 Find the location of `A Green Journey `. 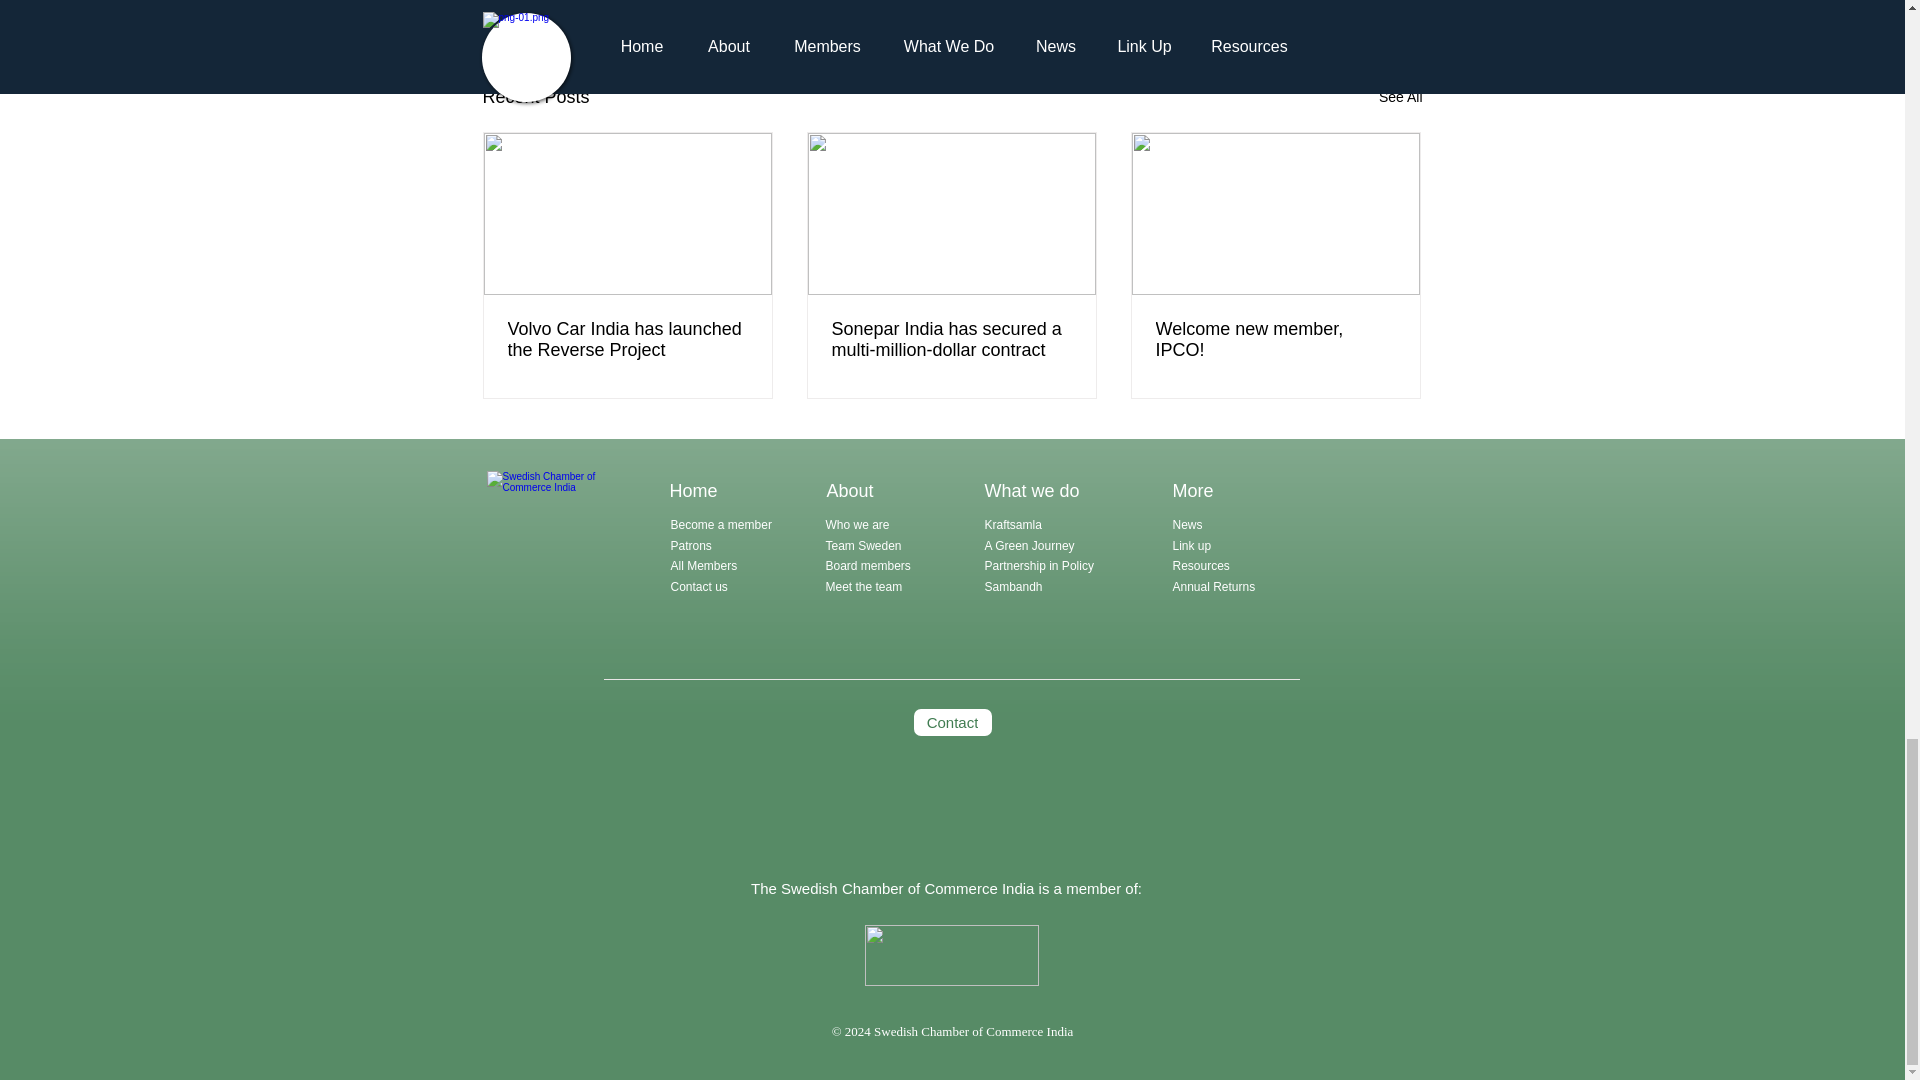

A Green Journey  is located at coordinates (1030, 545).